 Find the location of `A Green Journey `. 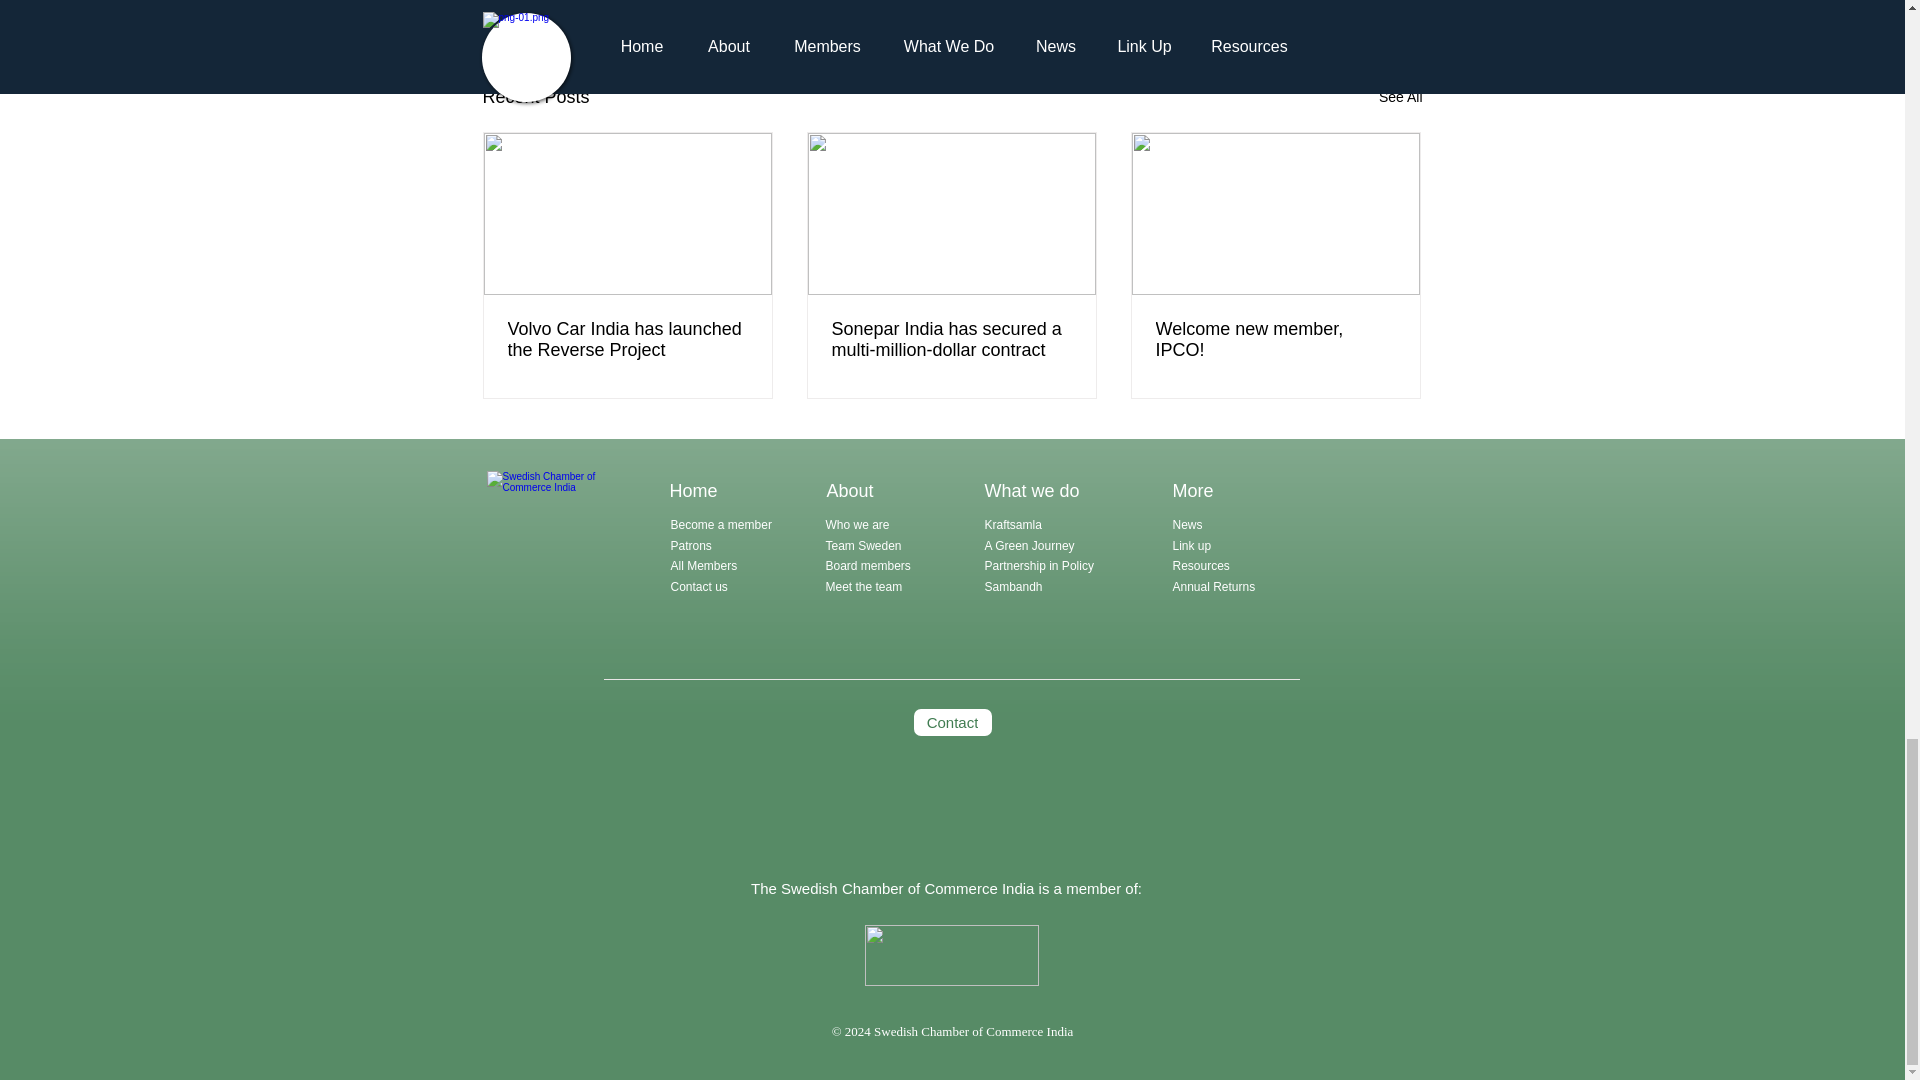

A Green Journey  is located at coordinates (1030, 545).